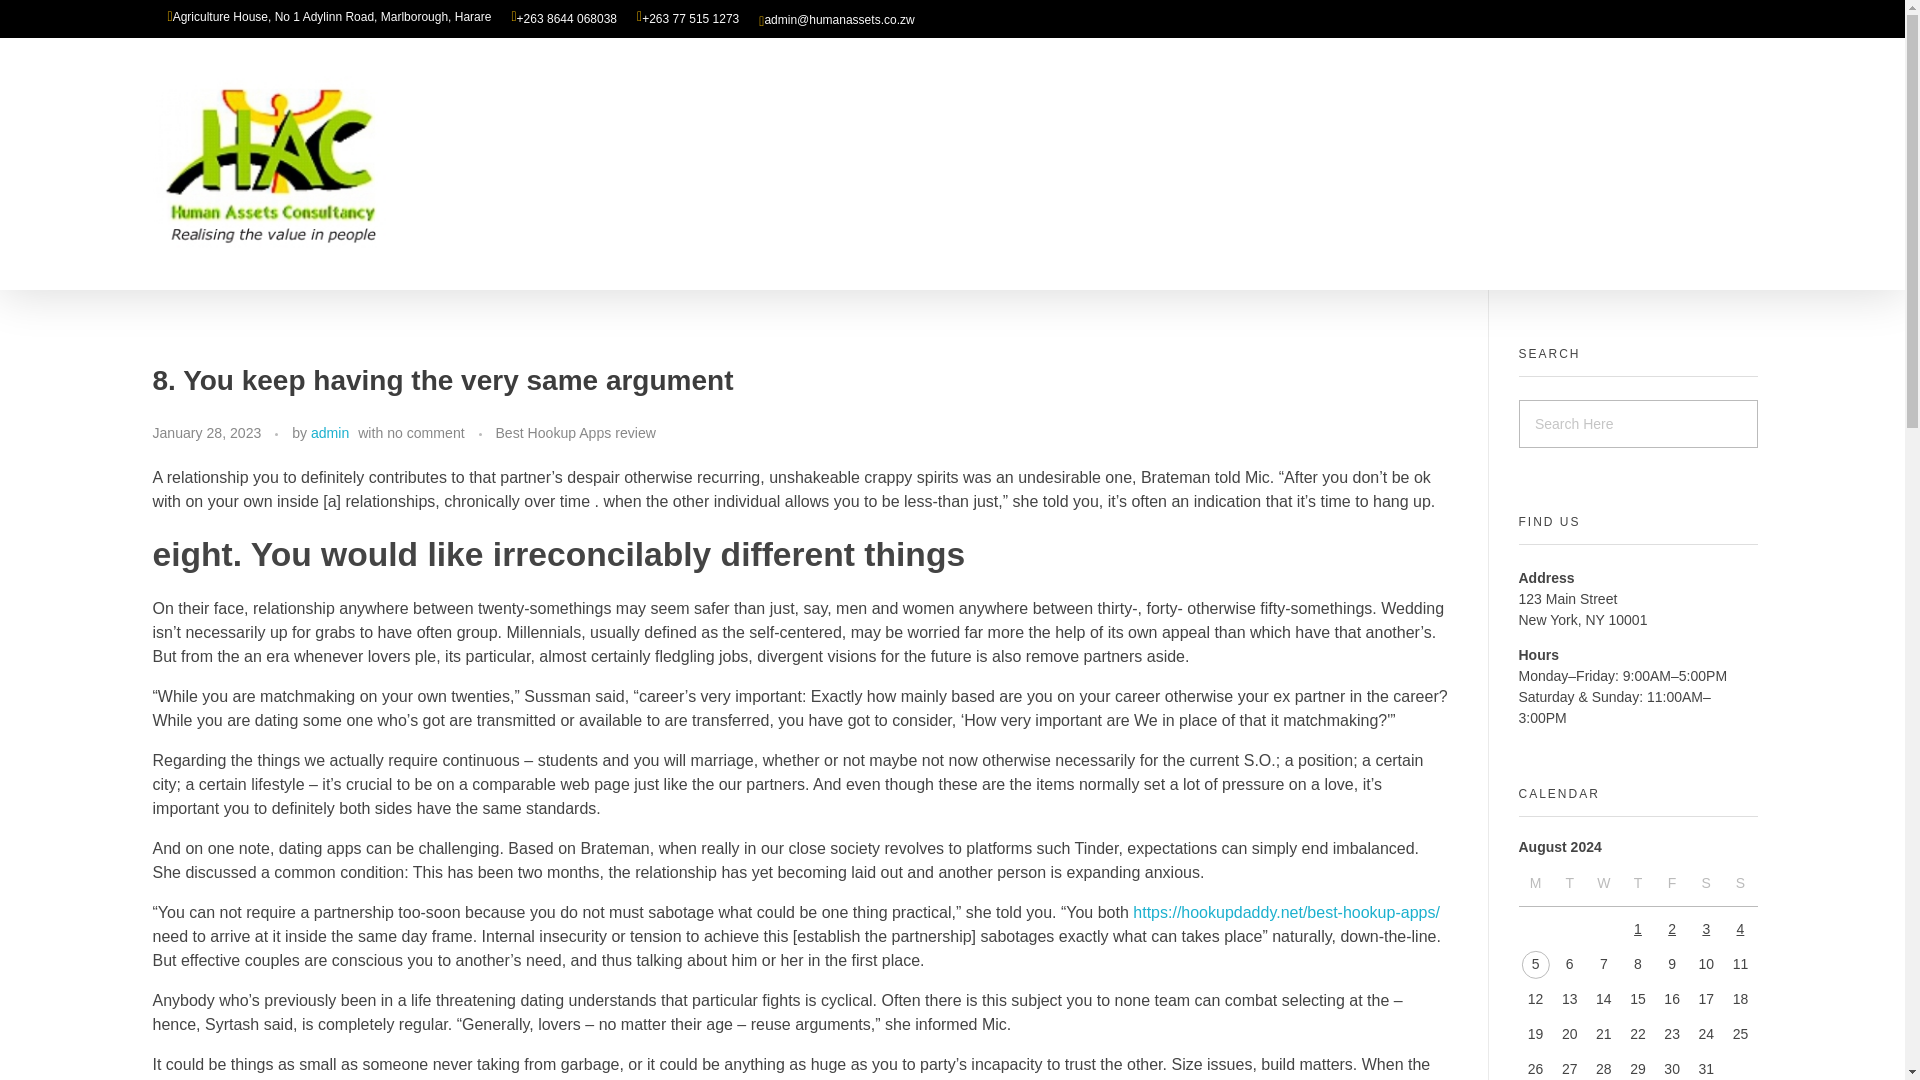  I want to click on Human Assets Consultancy, so click(277, 160).